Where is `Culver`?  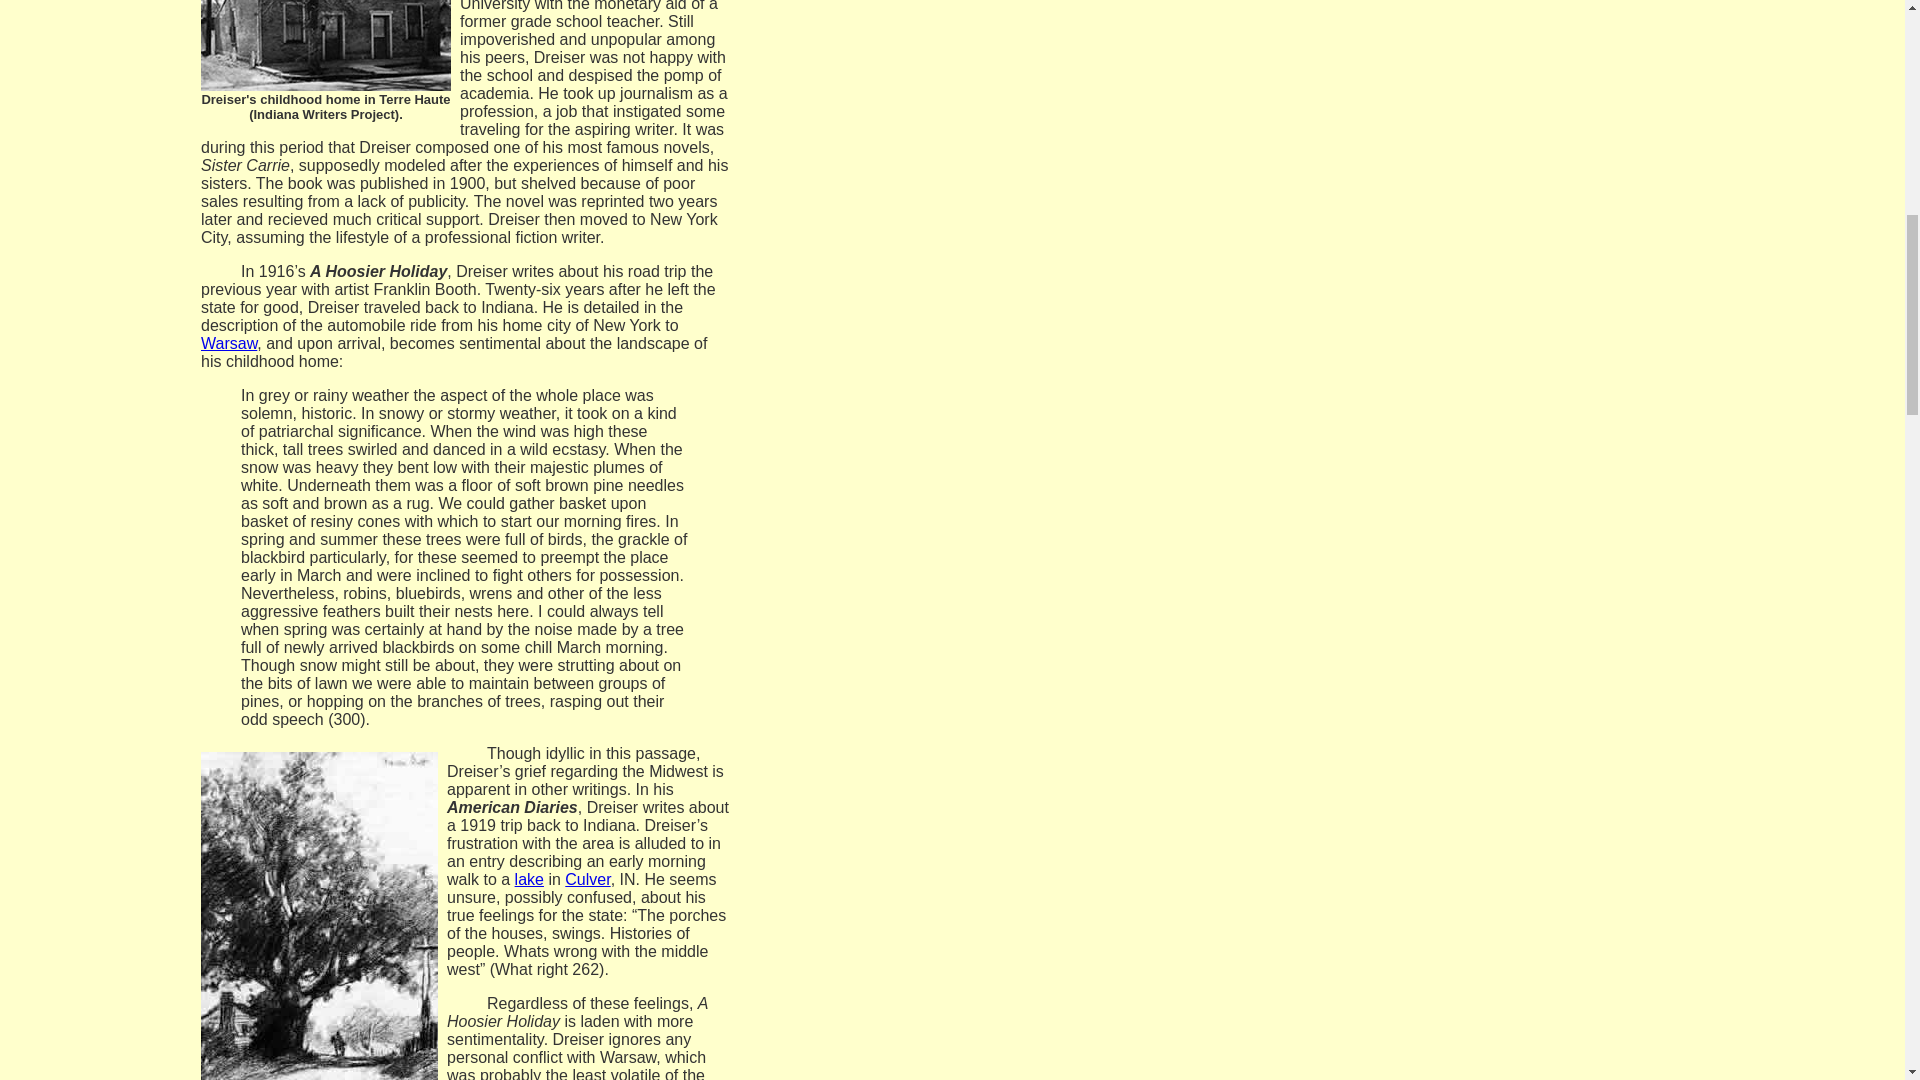 Culver is located at coordinates (587, 878).